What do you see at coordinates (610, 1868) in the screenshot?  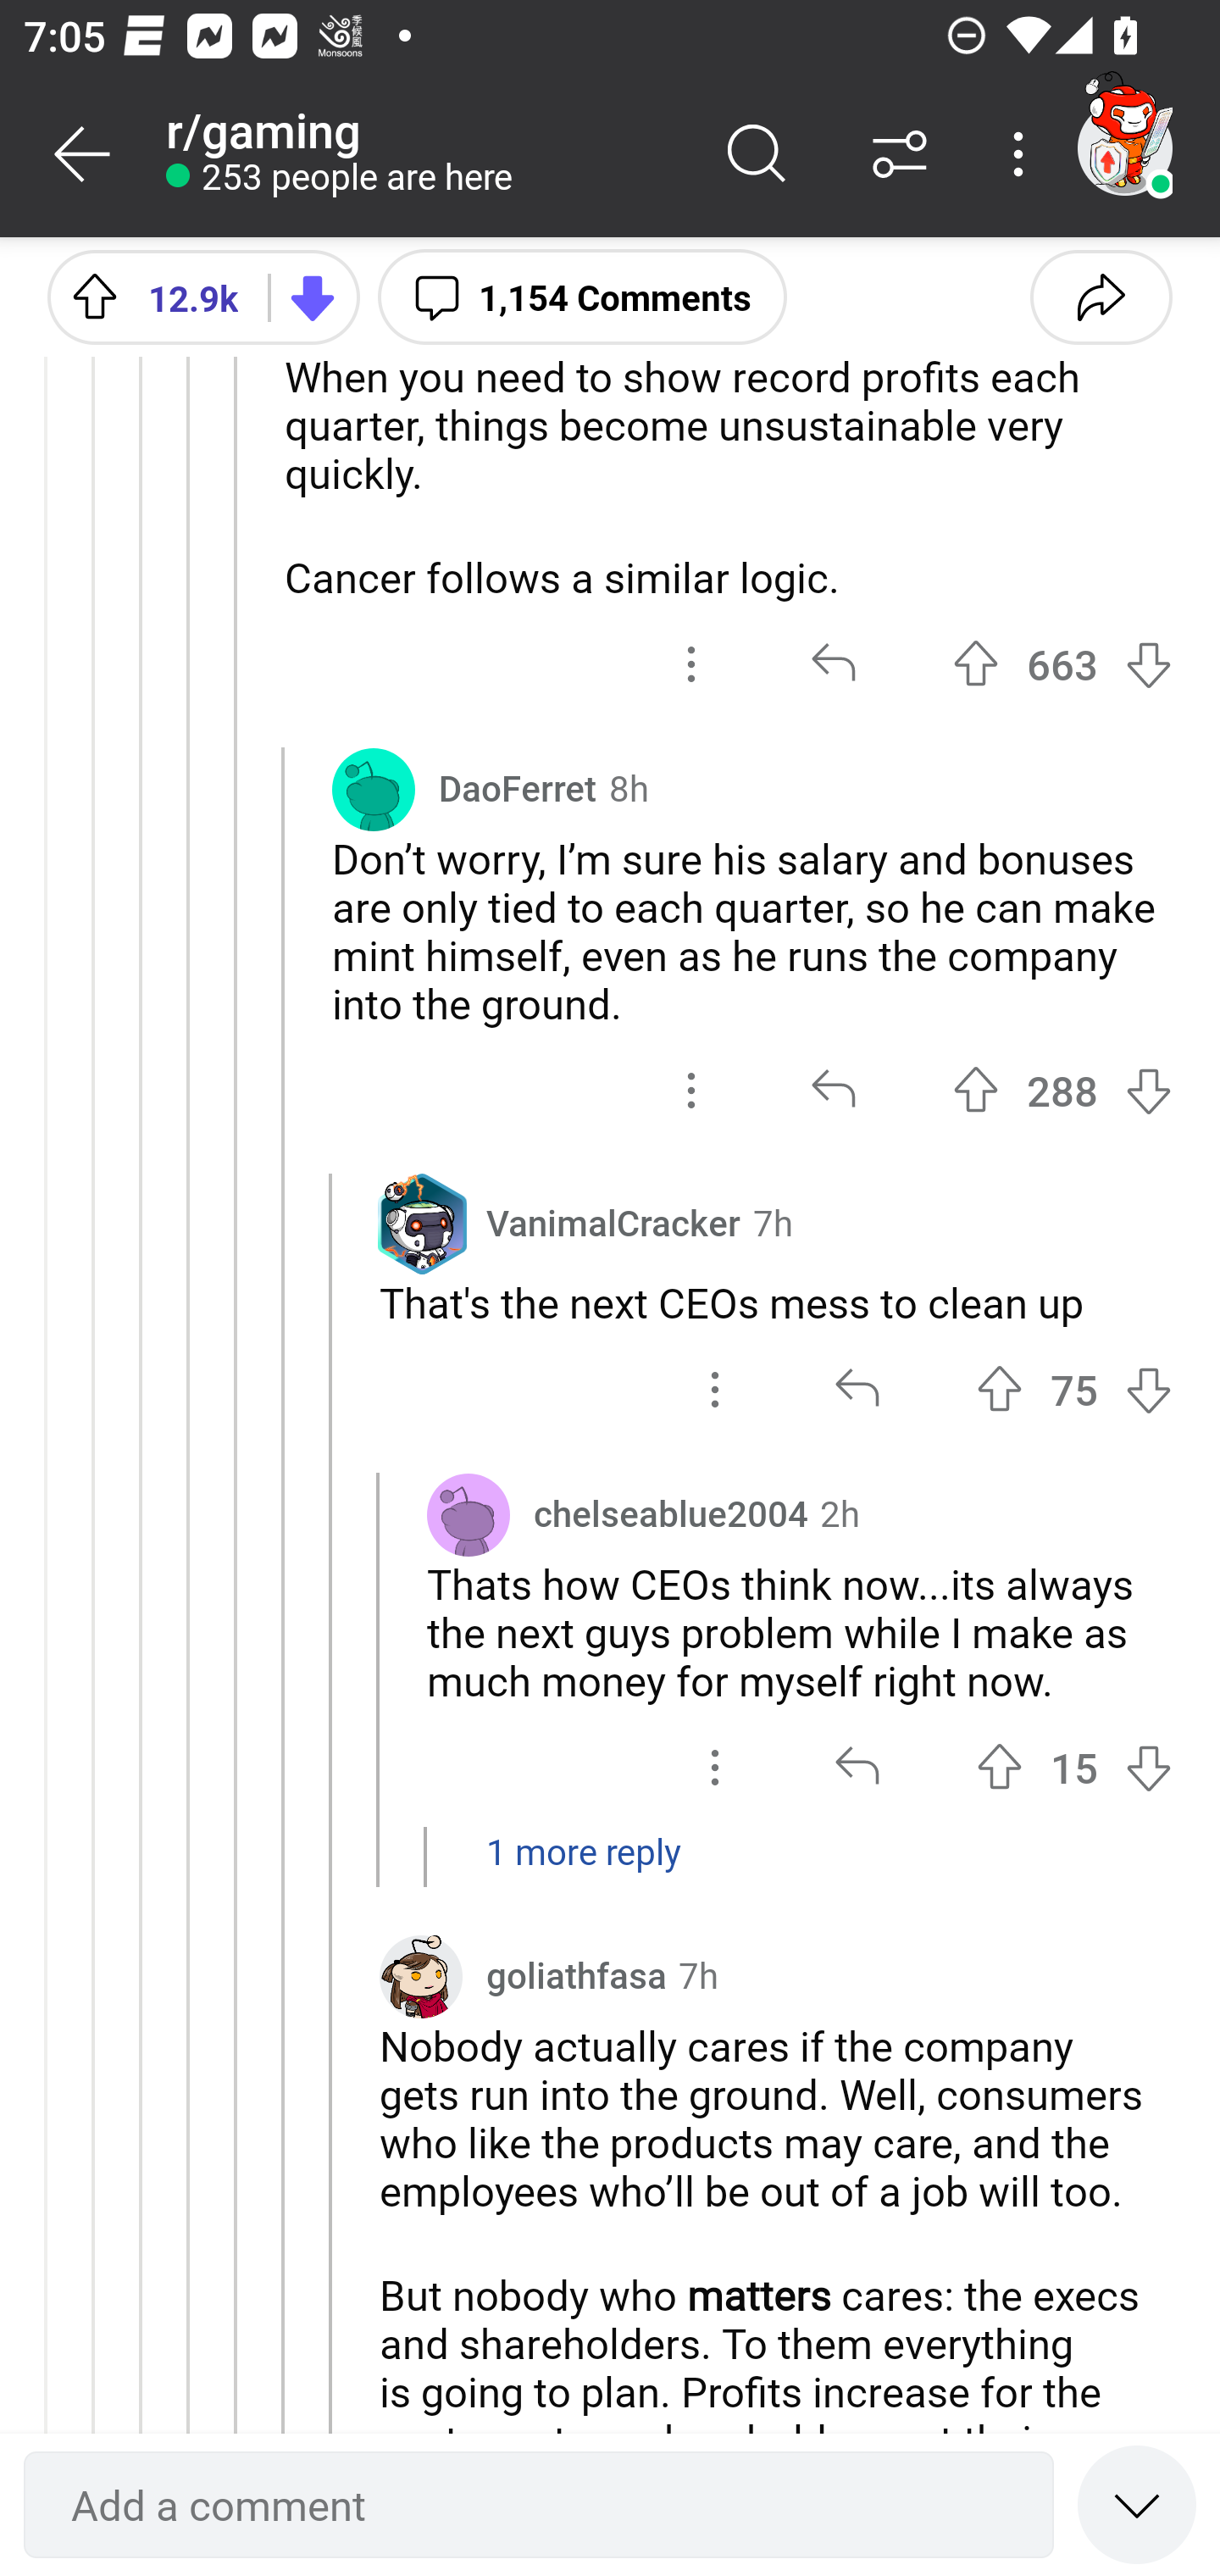 I see `1 more reply` at bounding box center [610, 1868].